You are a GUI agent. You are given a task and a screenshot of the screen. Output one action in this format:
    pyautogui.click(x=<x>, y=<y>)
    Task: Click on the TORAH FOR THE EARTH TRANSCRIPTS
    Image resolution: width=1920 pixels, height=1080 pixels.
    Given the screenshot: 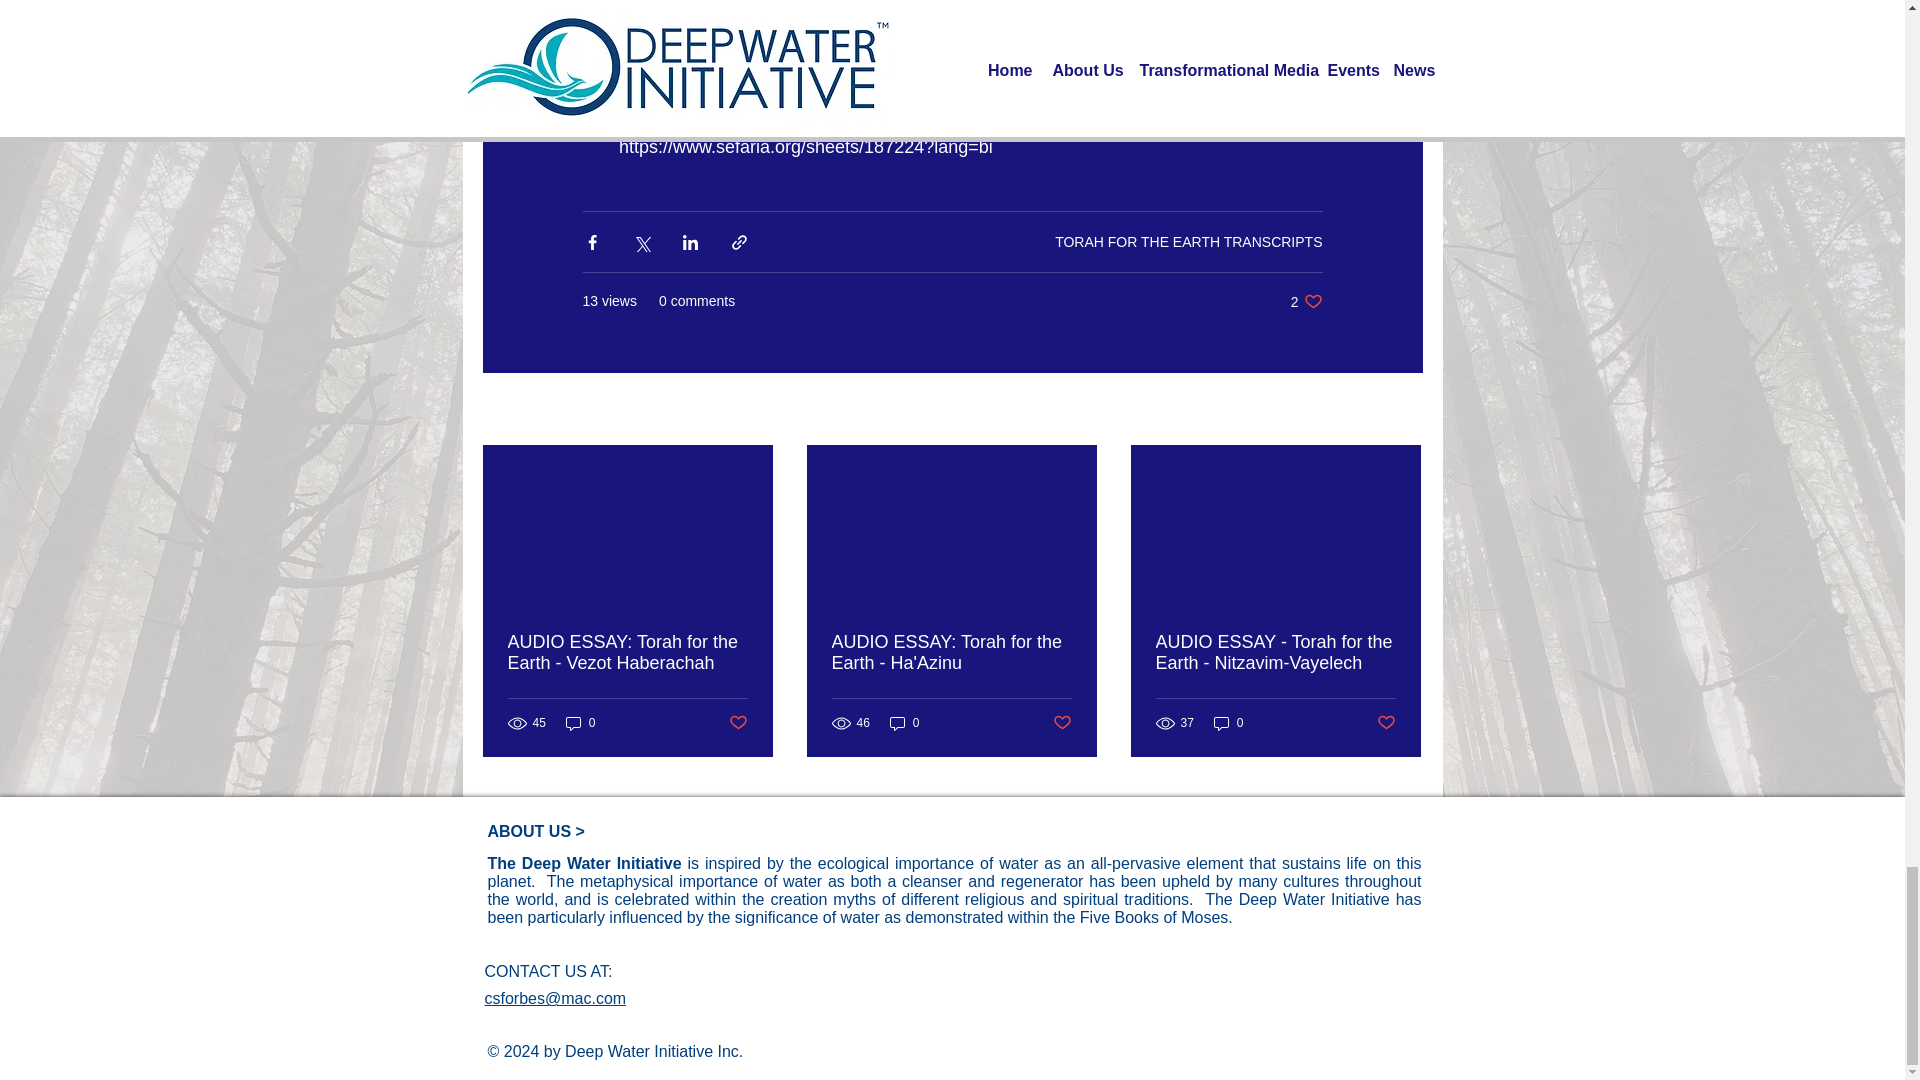 What is the action you would take?
    pyautogui.click(x=1188, y=242)
    